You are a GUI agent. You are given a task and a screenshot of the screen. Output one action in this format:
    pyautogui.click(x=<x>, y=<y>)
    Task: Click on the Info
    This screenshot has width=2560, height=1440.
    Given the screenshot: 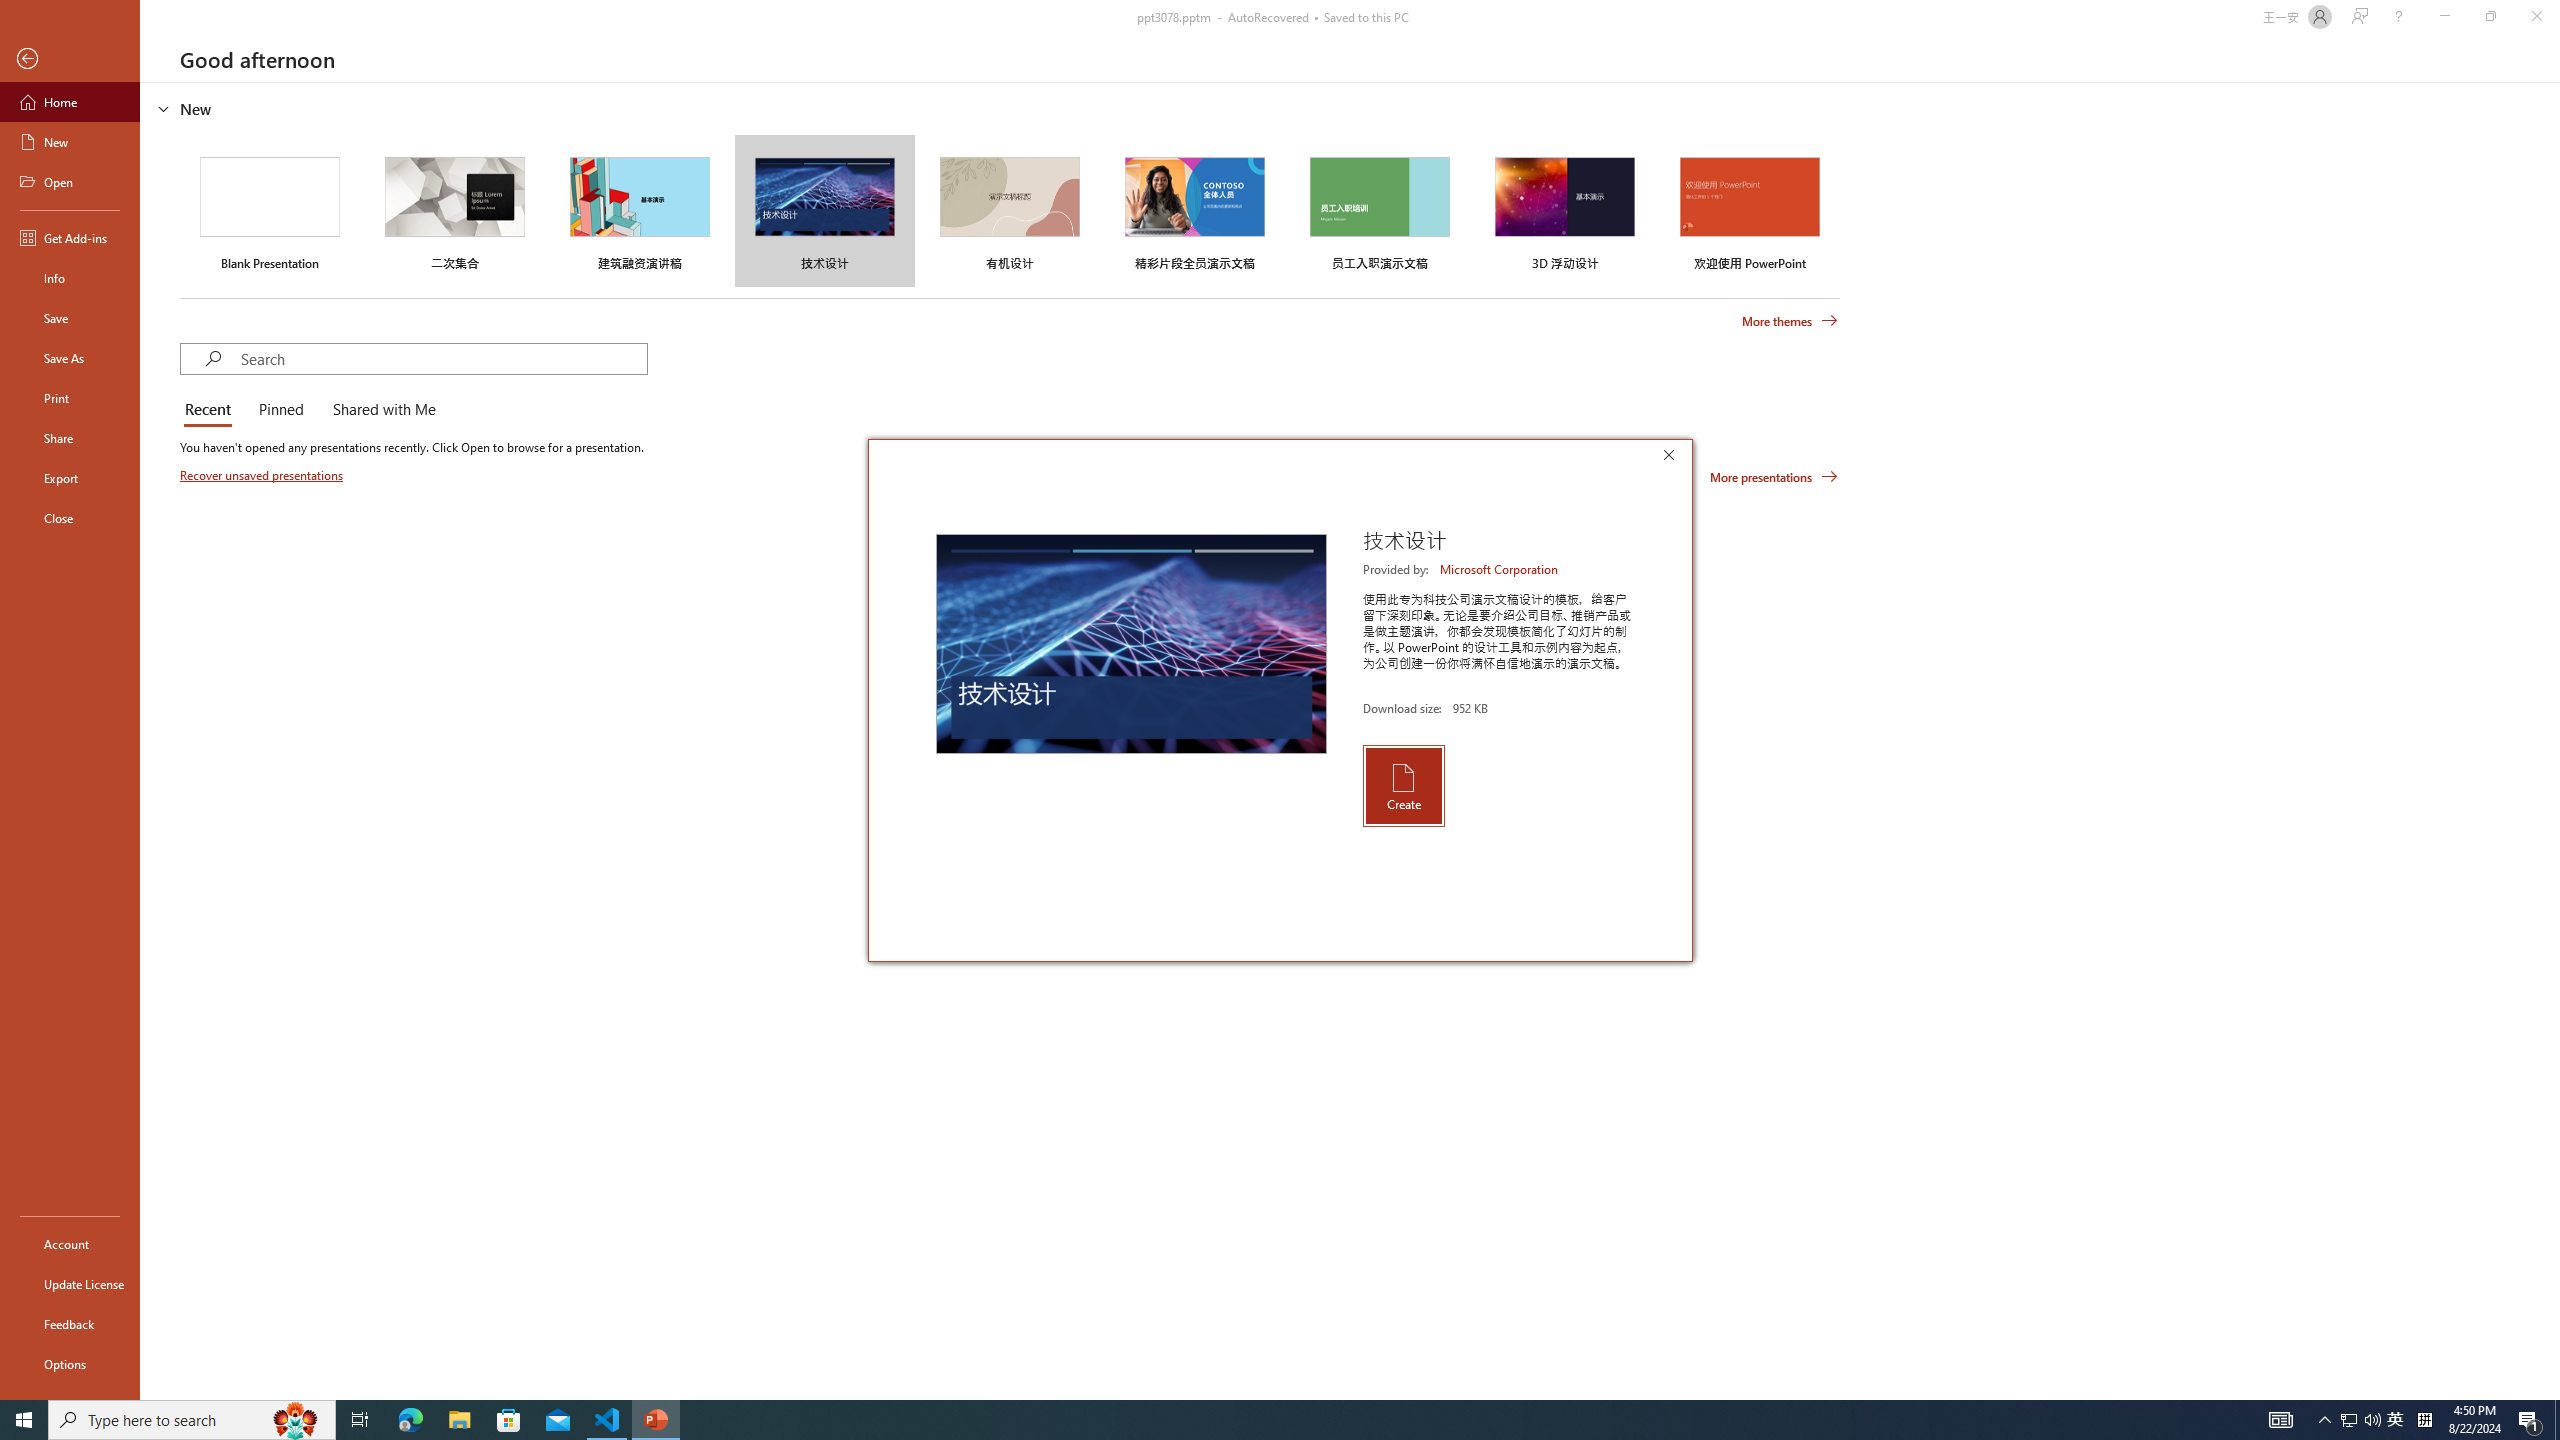 What is the action you would take?
    pyautogui.click(x=70, y=278)
    